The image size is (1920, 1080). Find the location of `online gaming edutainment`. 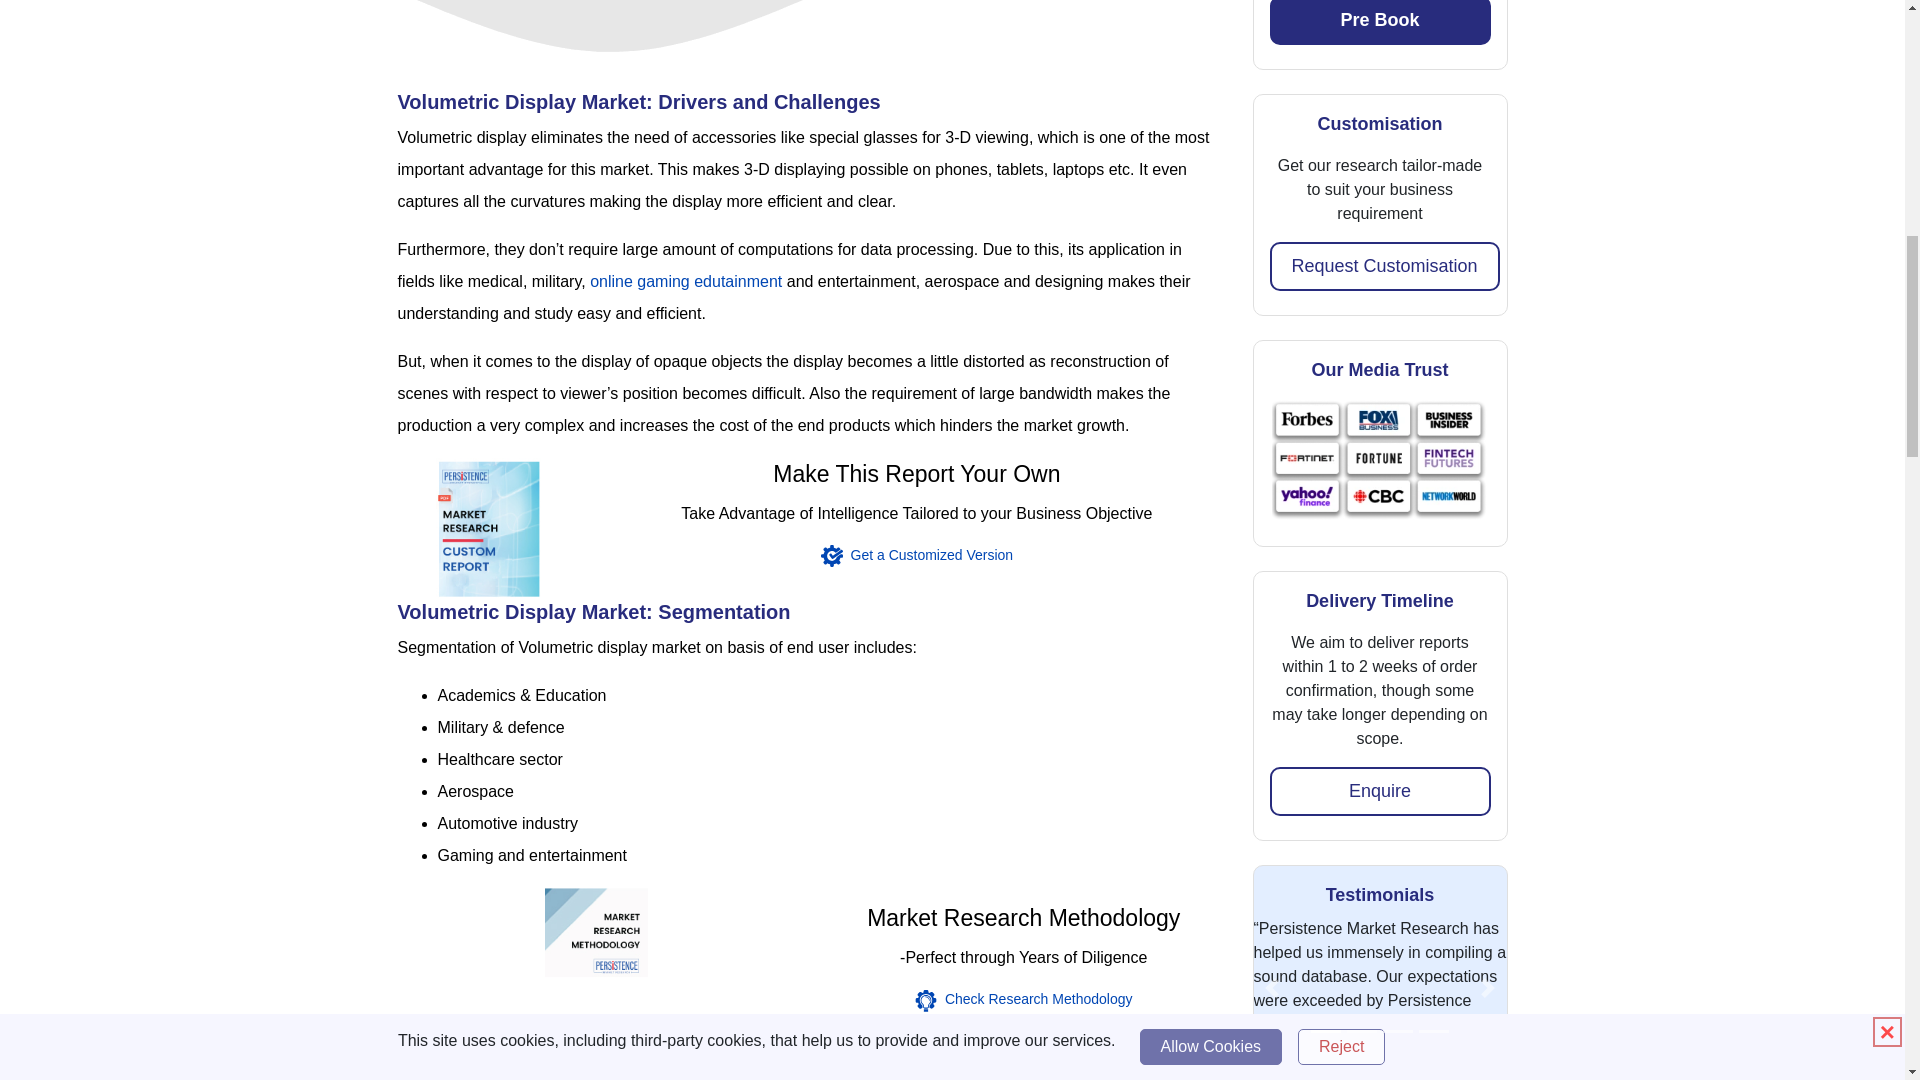

online gaming edutainment is located at coordinates (685, 282).